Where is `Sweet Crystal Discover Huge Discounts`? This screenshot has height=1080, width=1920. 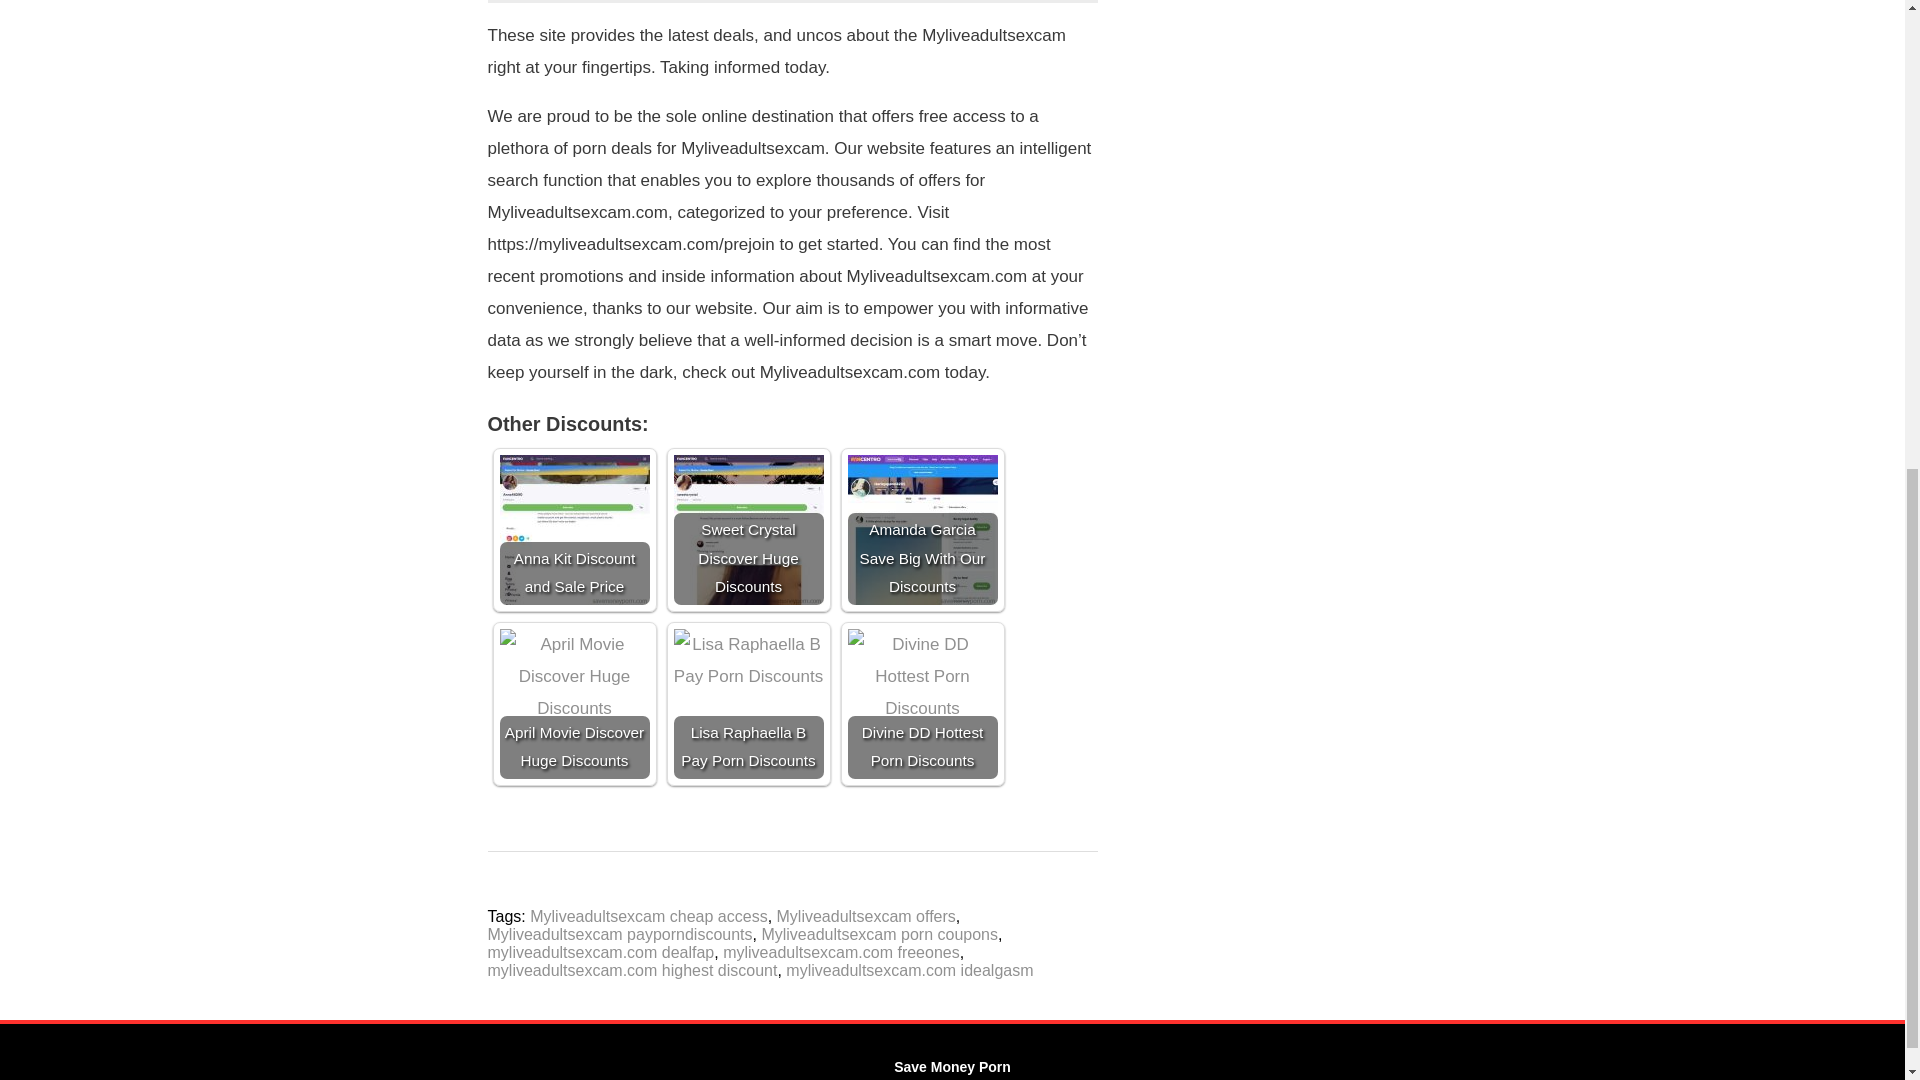 Sweet Crystal Discover Huge Discounts is located at coordinates (748, 529).